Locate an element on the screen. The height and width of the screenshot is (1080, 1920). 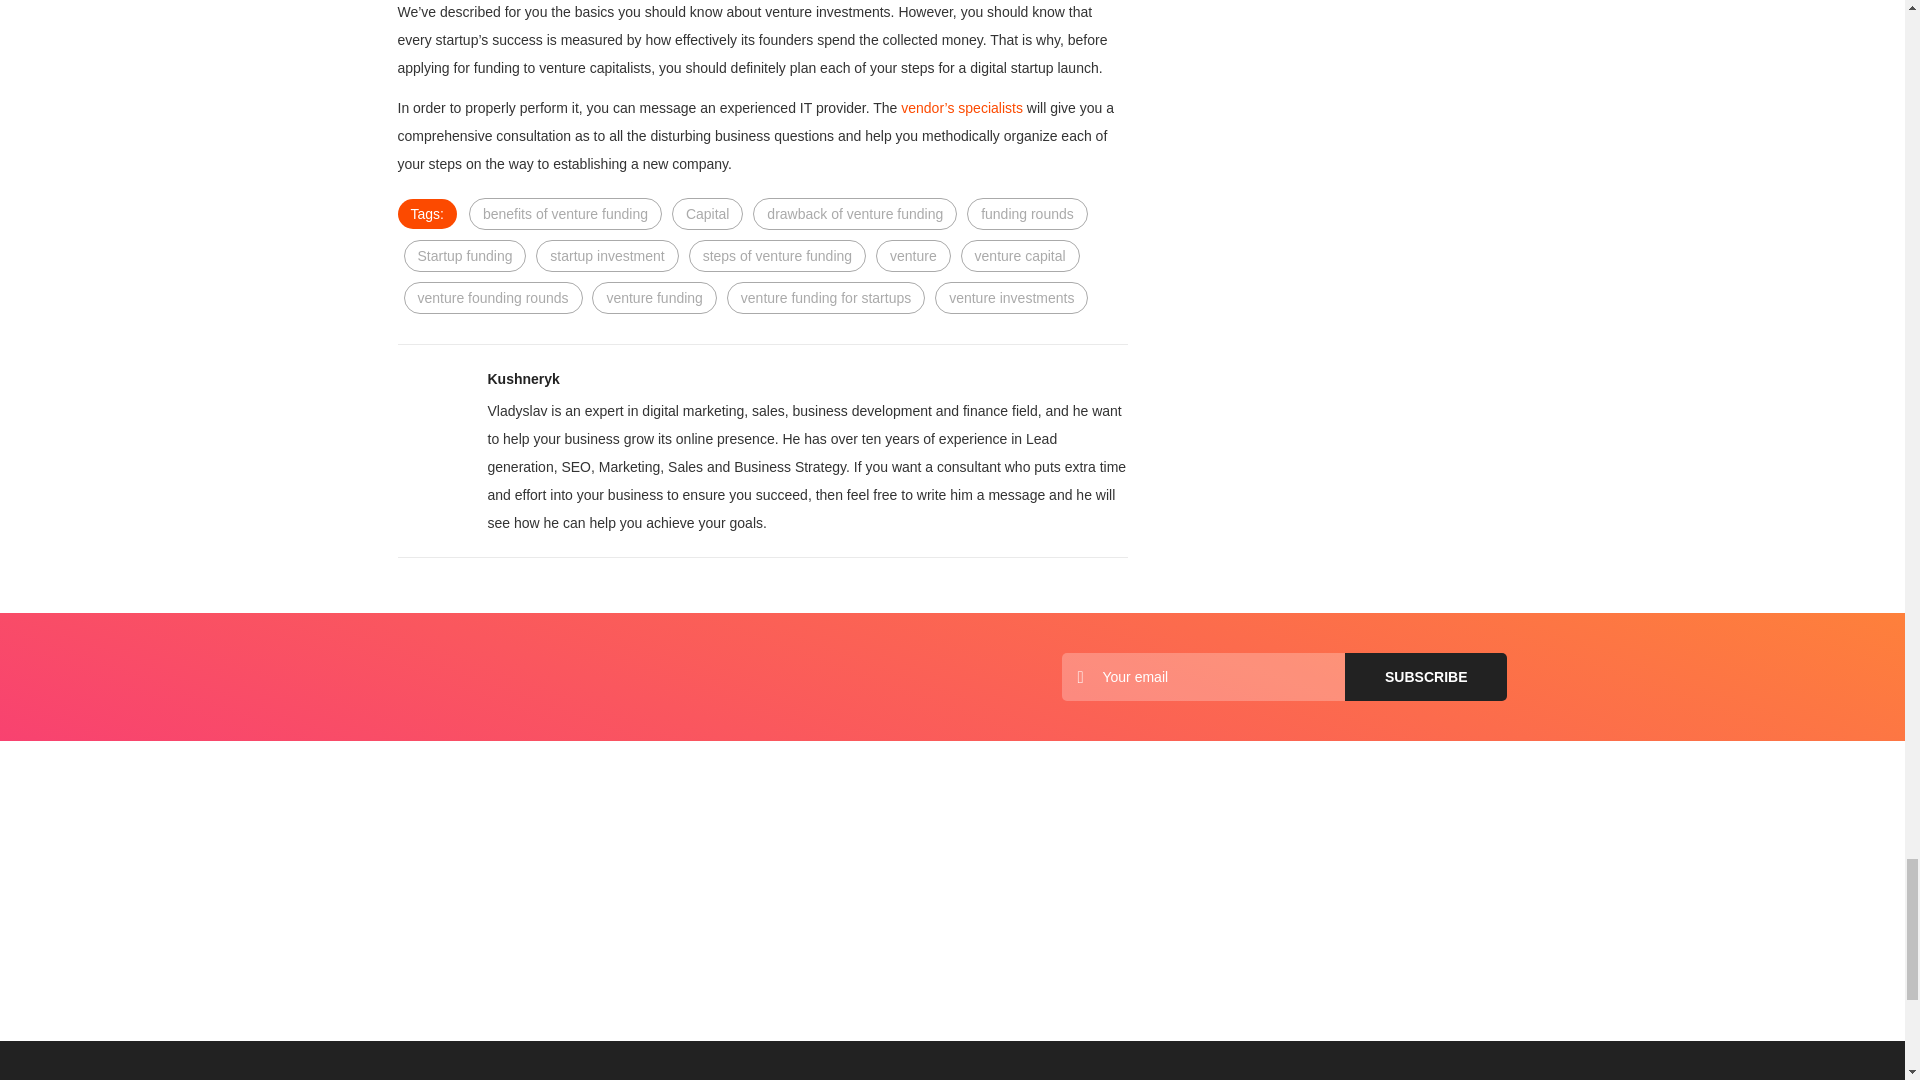
funding rounds is located at coordinates (1028, 214).